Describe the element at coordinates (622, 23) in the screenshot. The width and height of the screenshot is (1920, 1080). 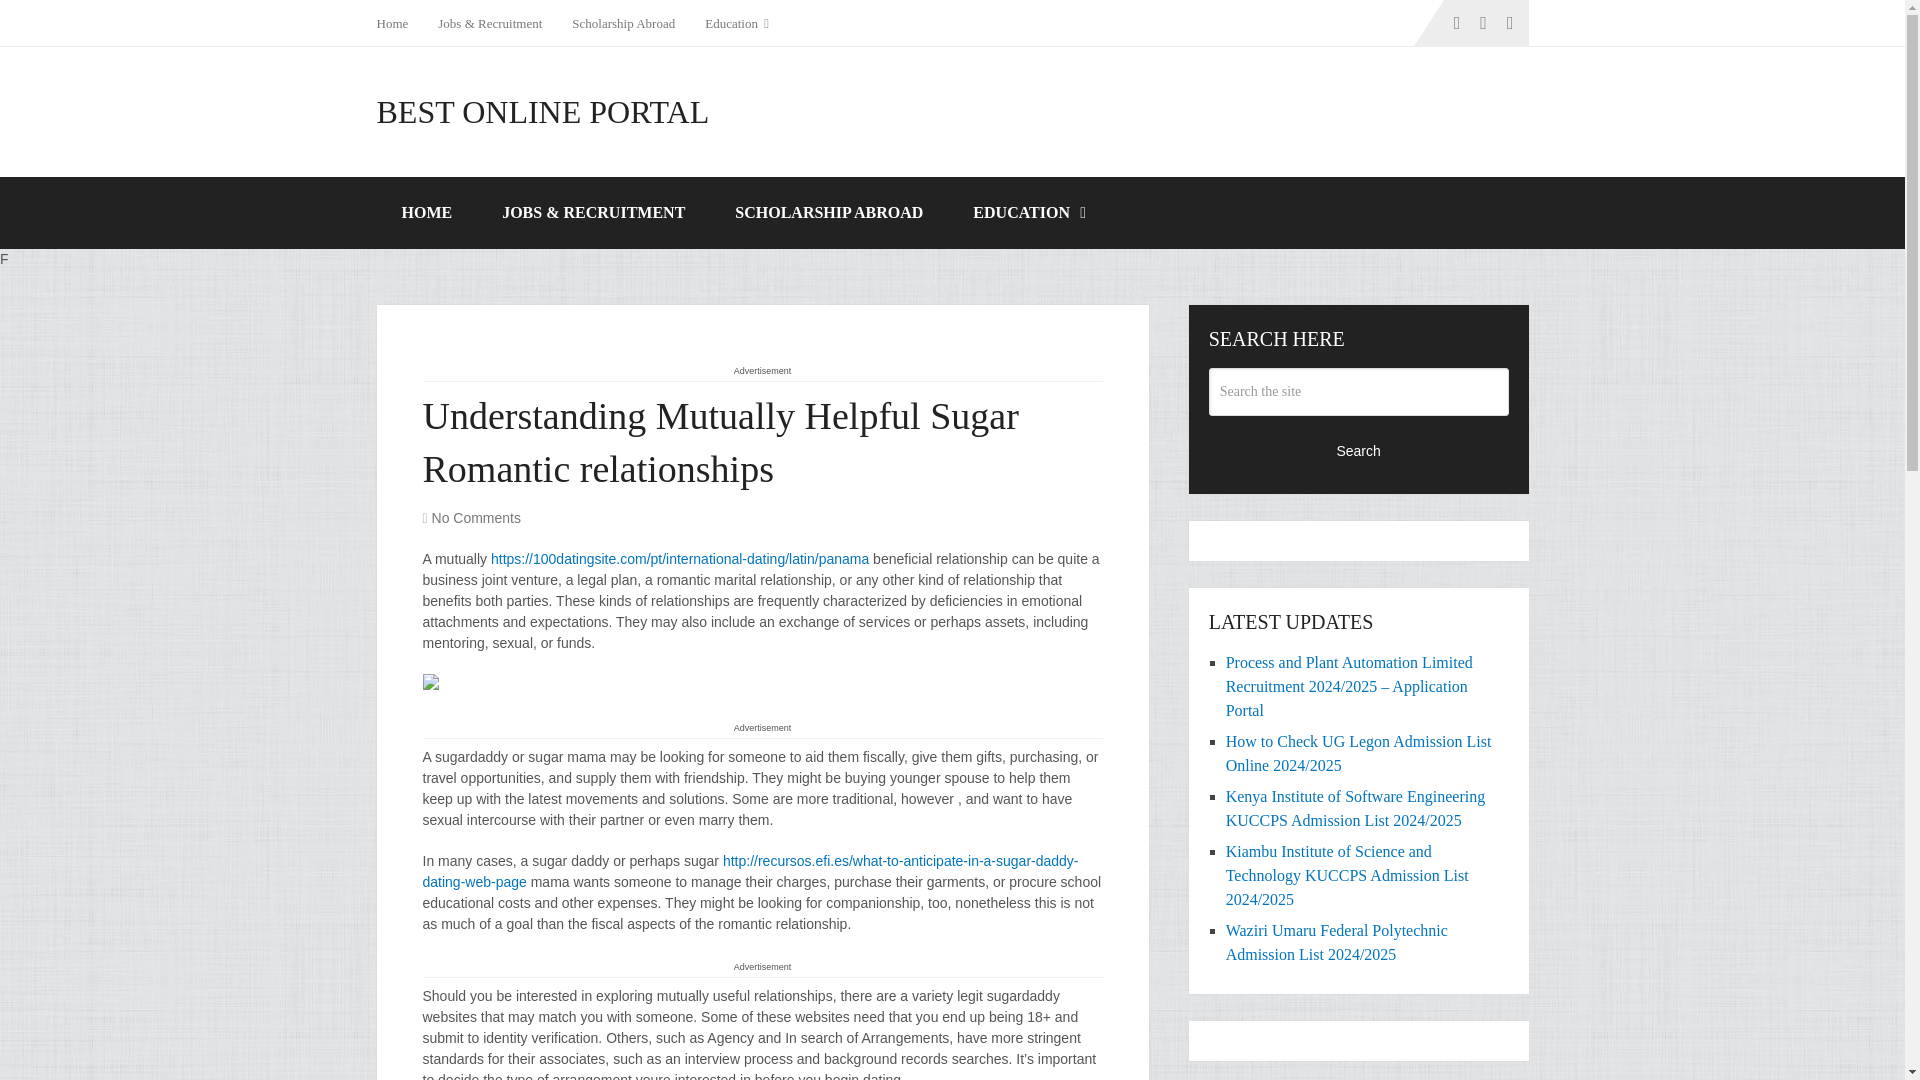
I see `Scholarship Abroad` at that location.